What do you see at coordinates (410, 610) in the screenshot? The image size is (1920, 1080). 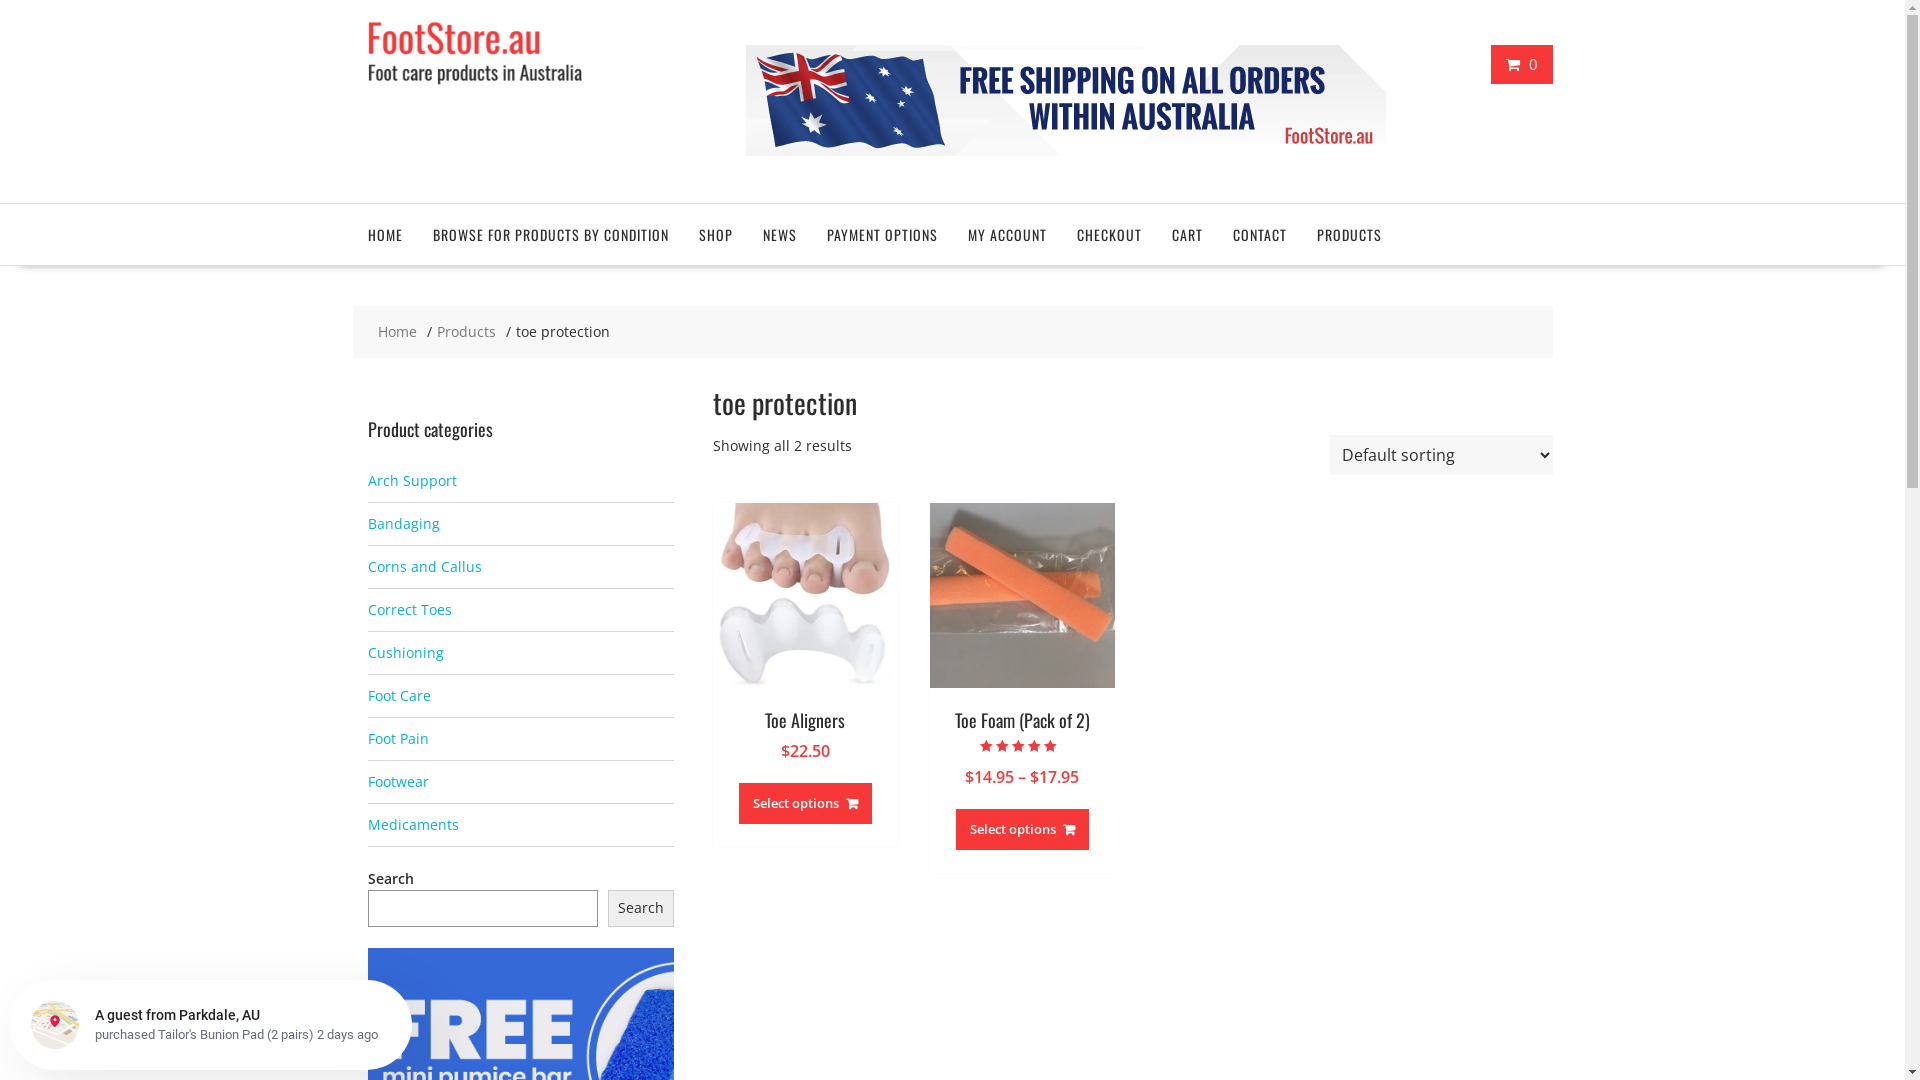 I see `Correct Toes` at bounding box center [410, 610].